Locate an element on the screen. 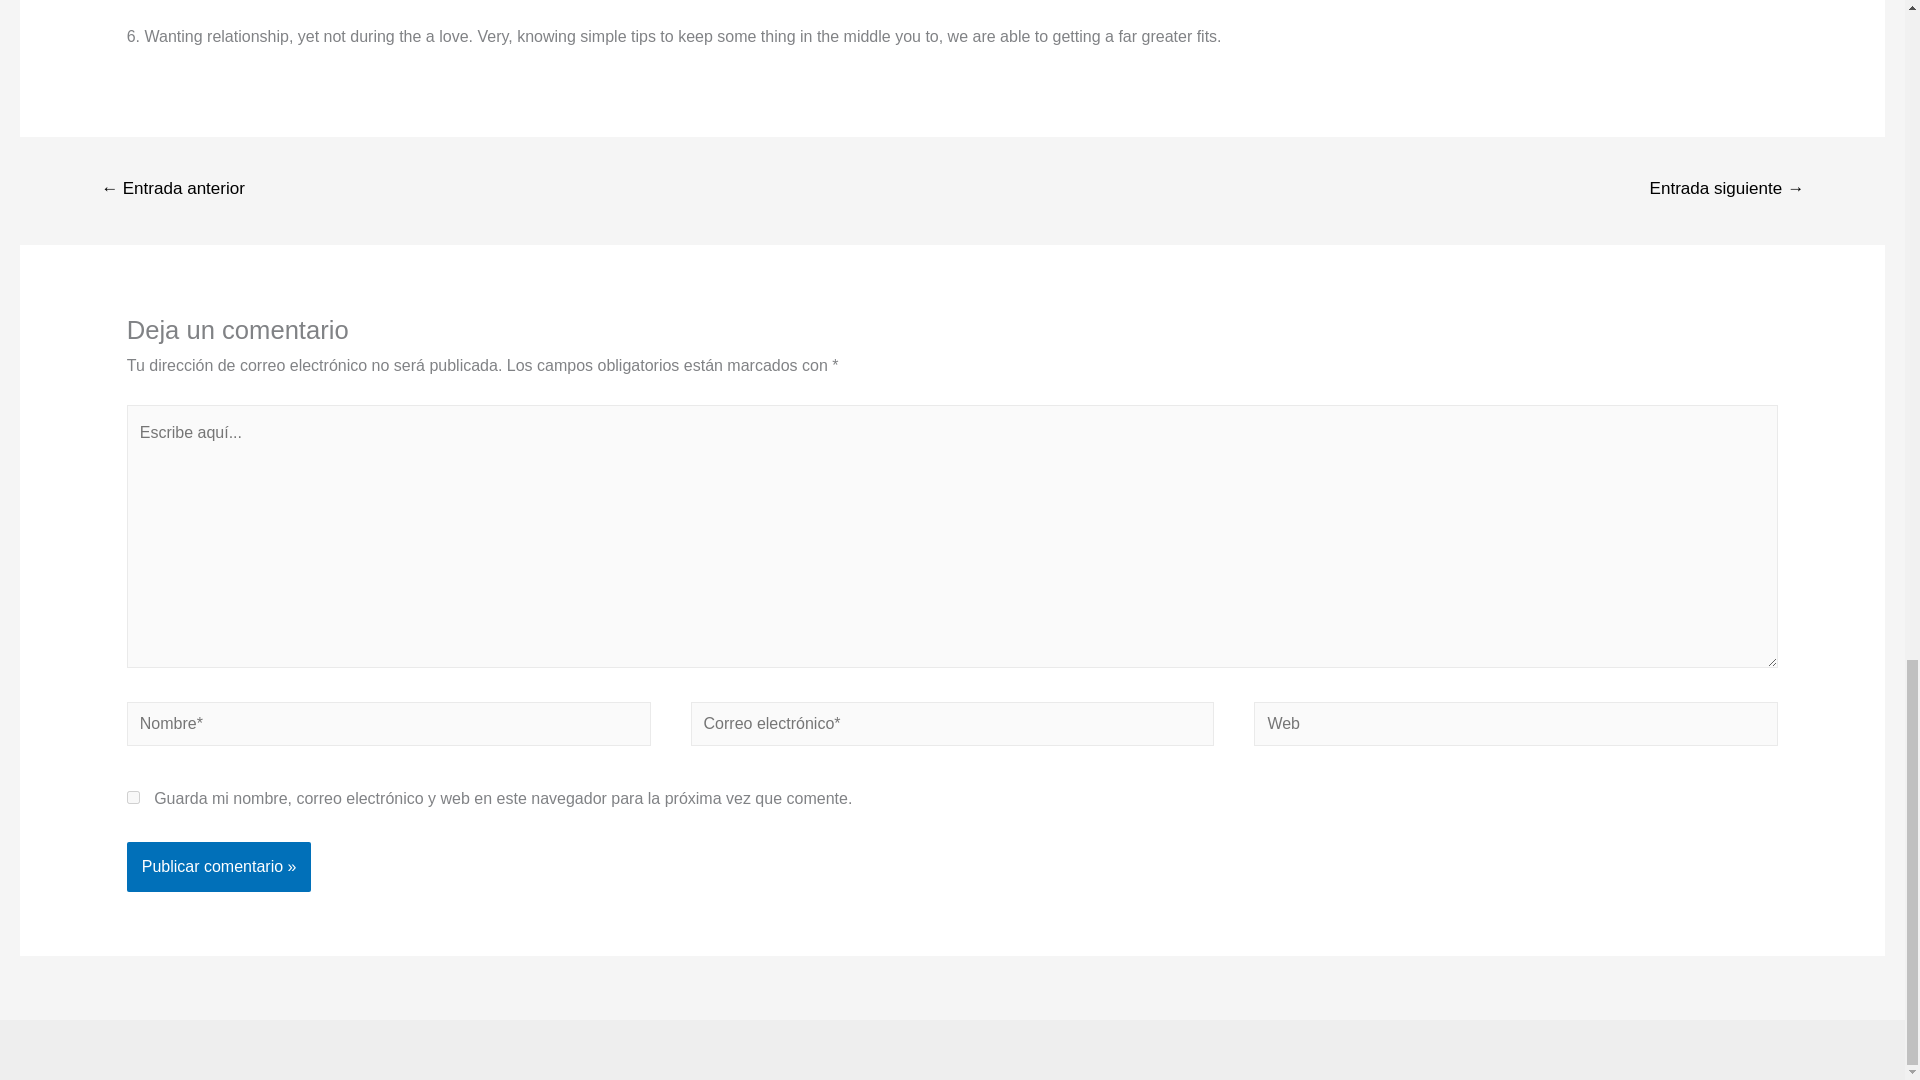 Image resolution: width=1920 pixels, height=1080 pixels. yes is located at coordinates (133, 796).